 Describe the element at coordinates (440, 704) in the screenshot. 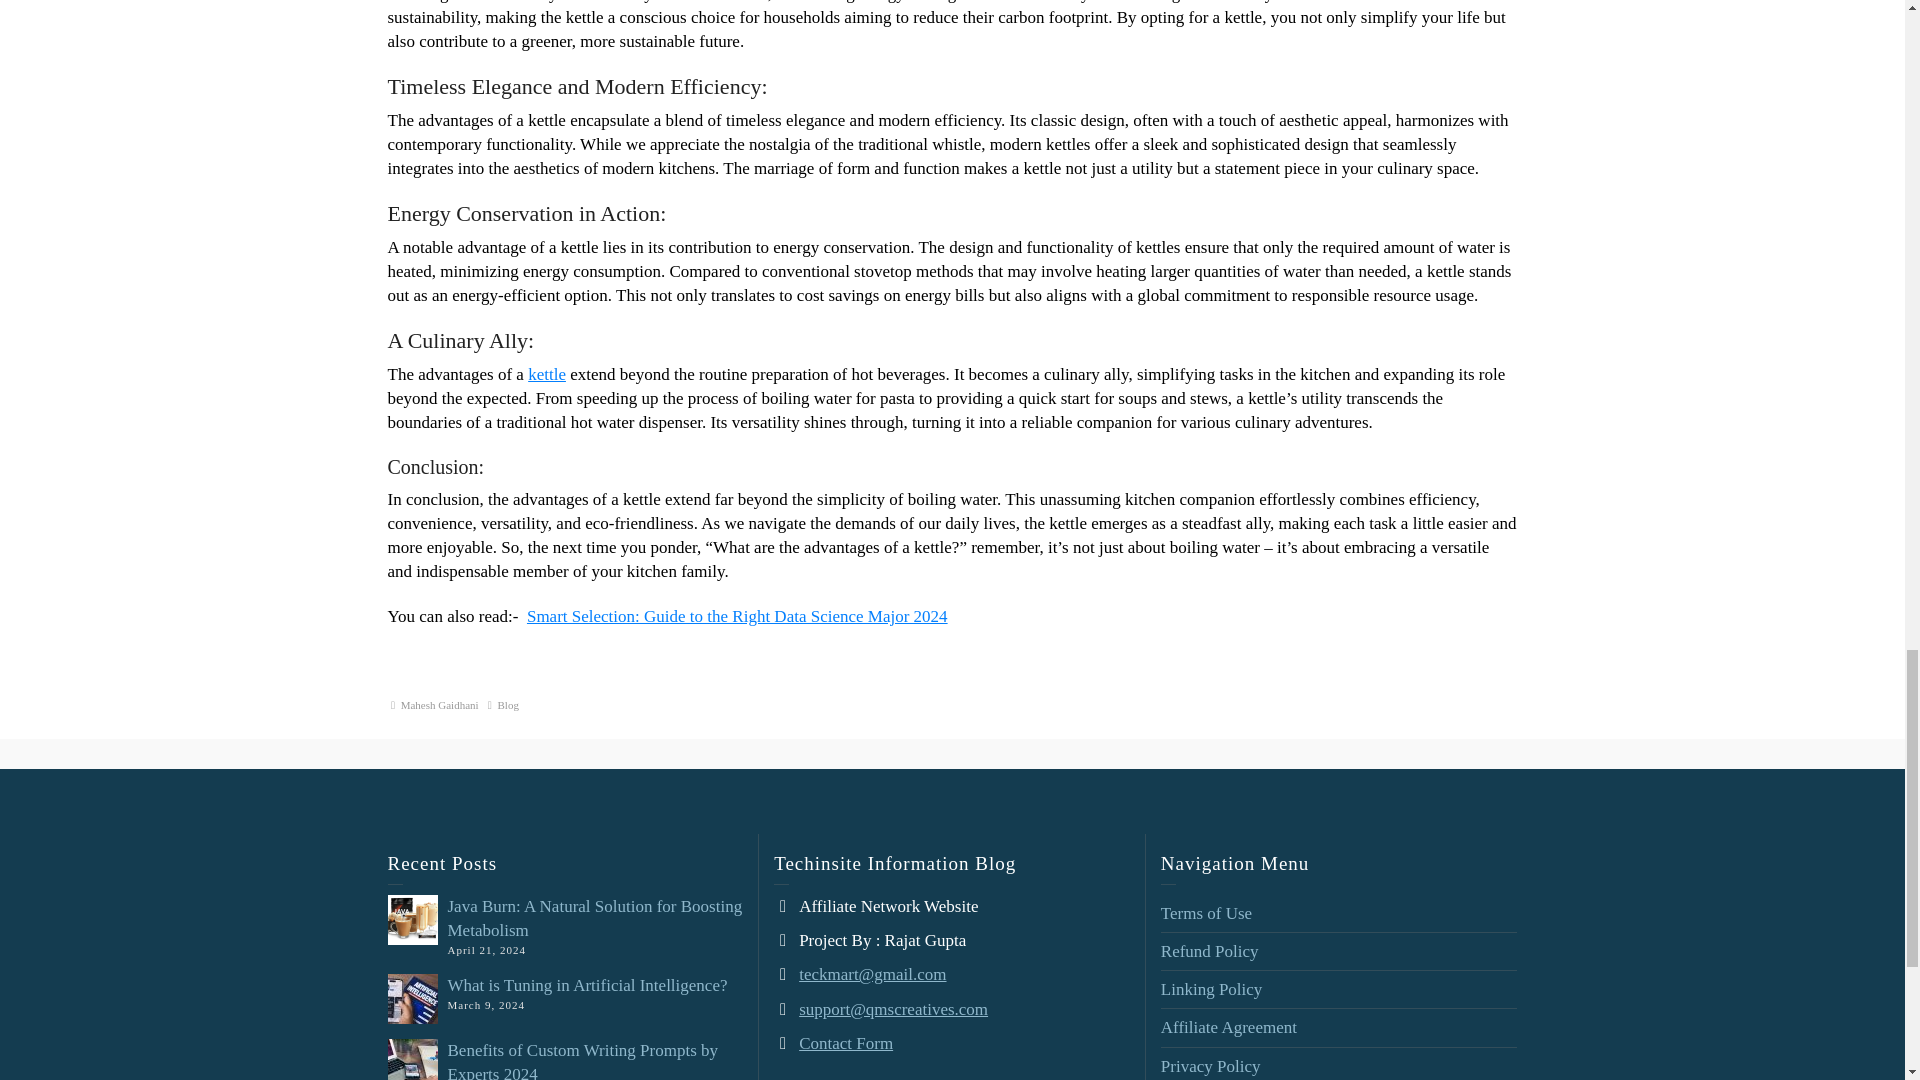

I see `Mahesh Gaidhani` at that location.